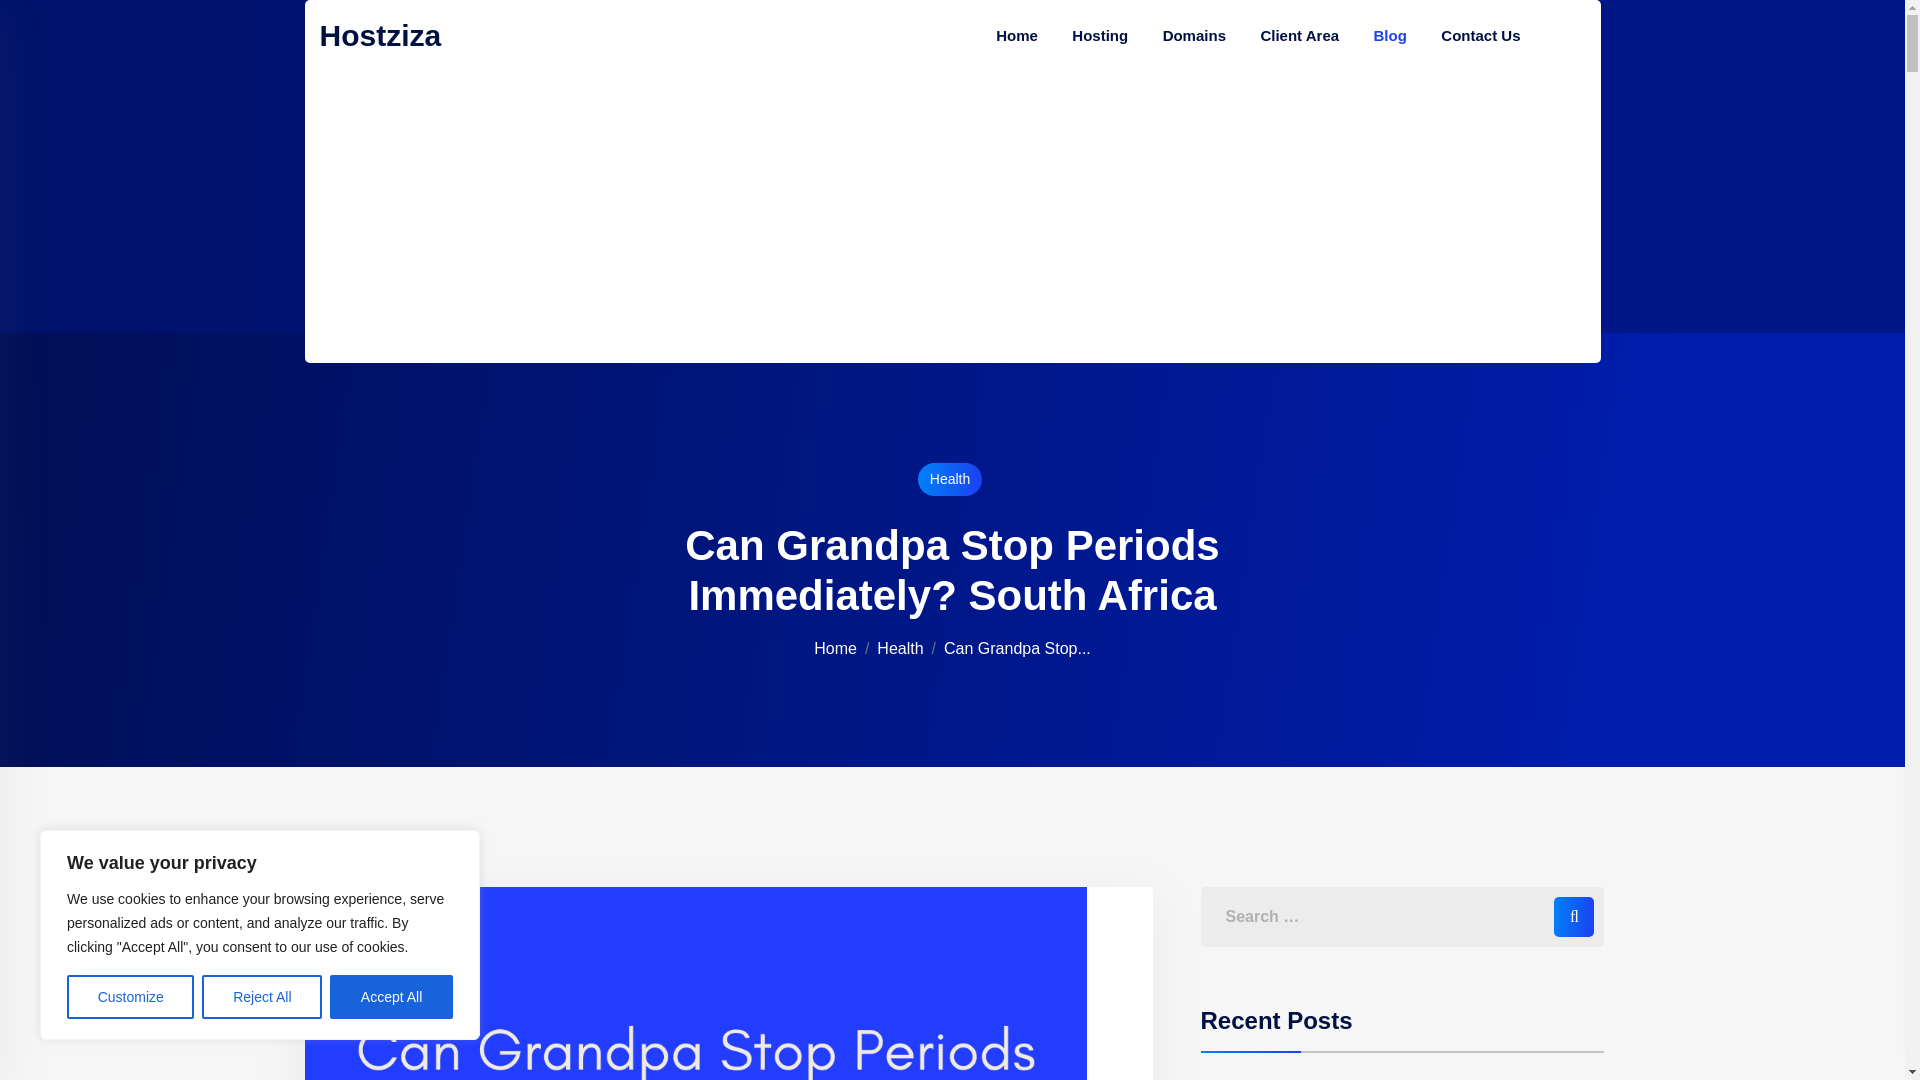  I want to click on Hostziza, so click(415, 36).